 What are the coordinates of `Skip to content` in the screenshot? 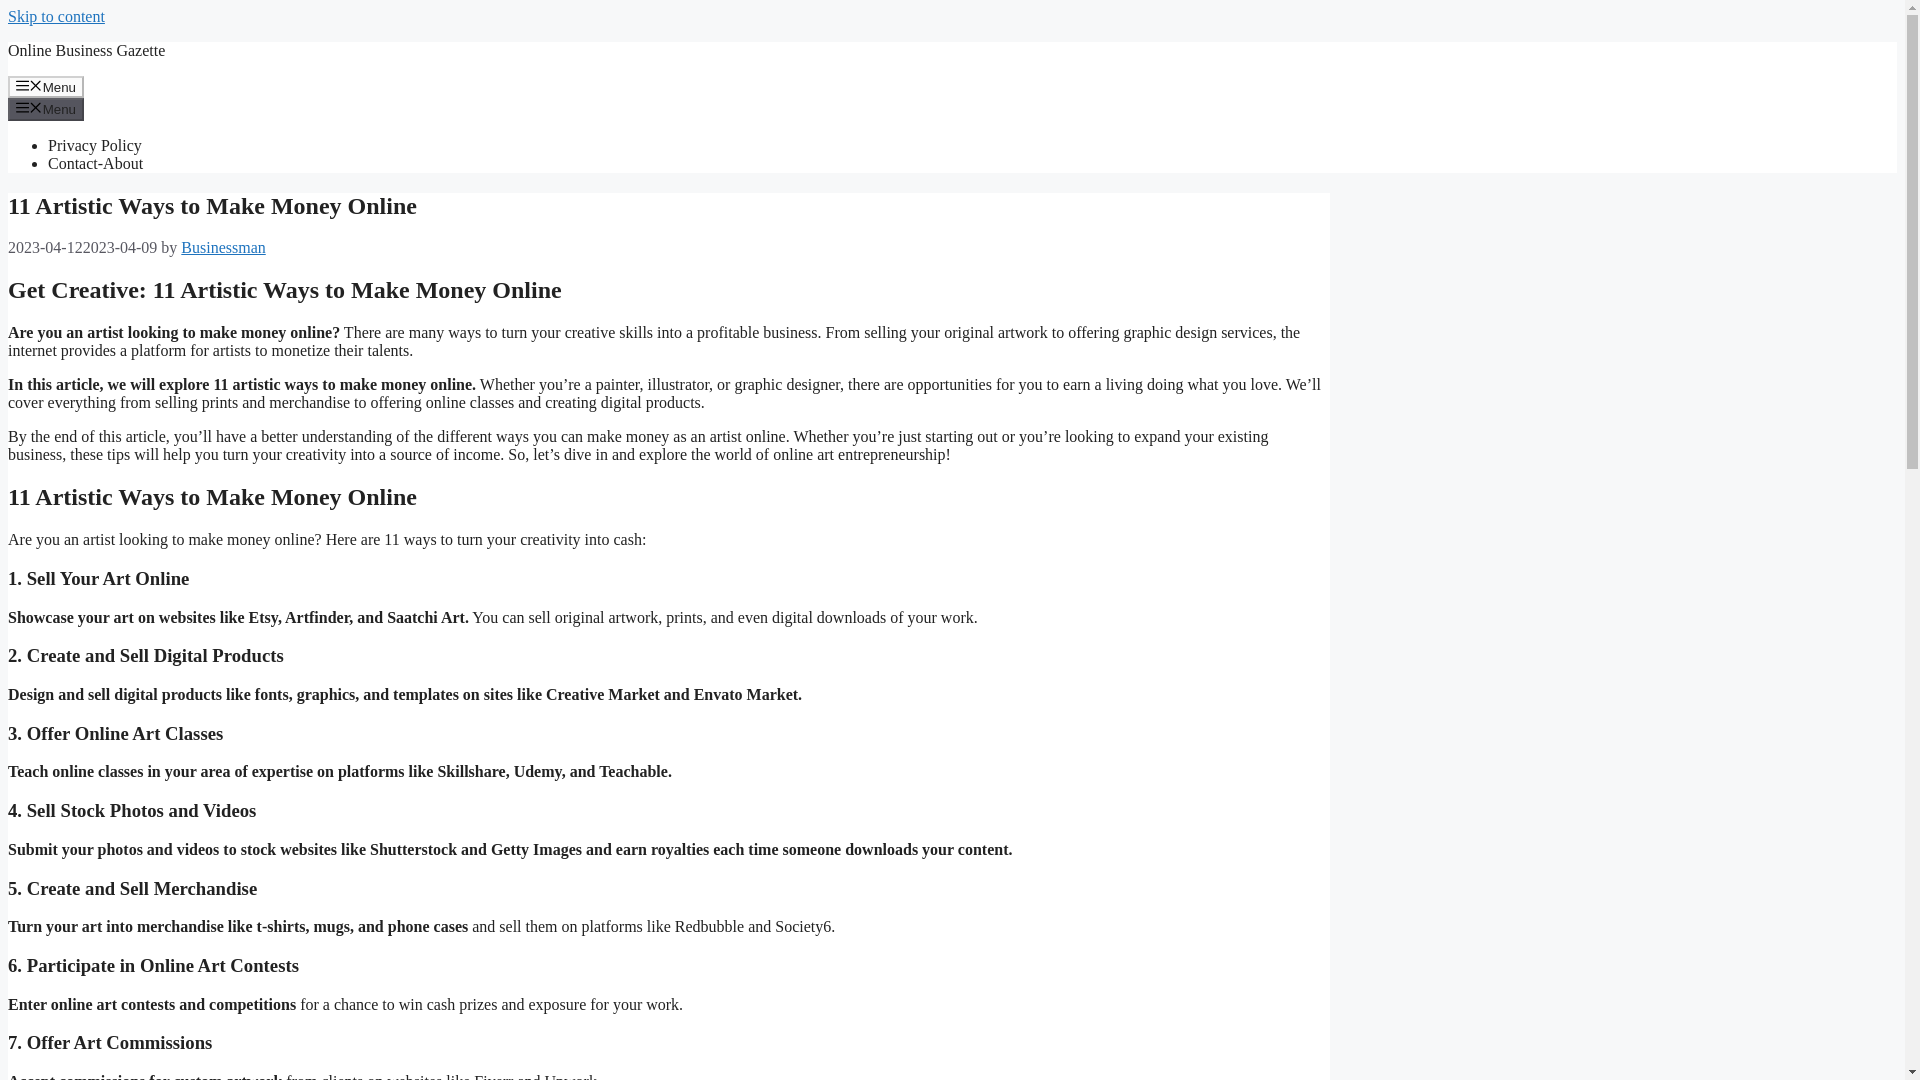 It's located at (56, 16).